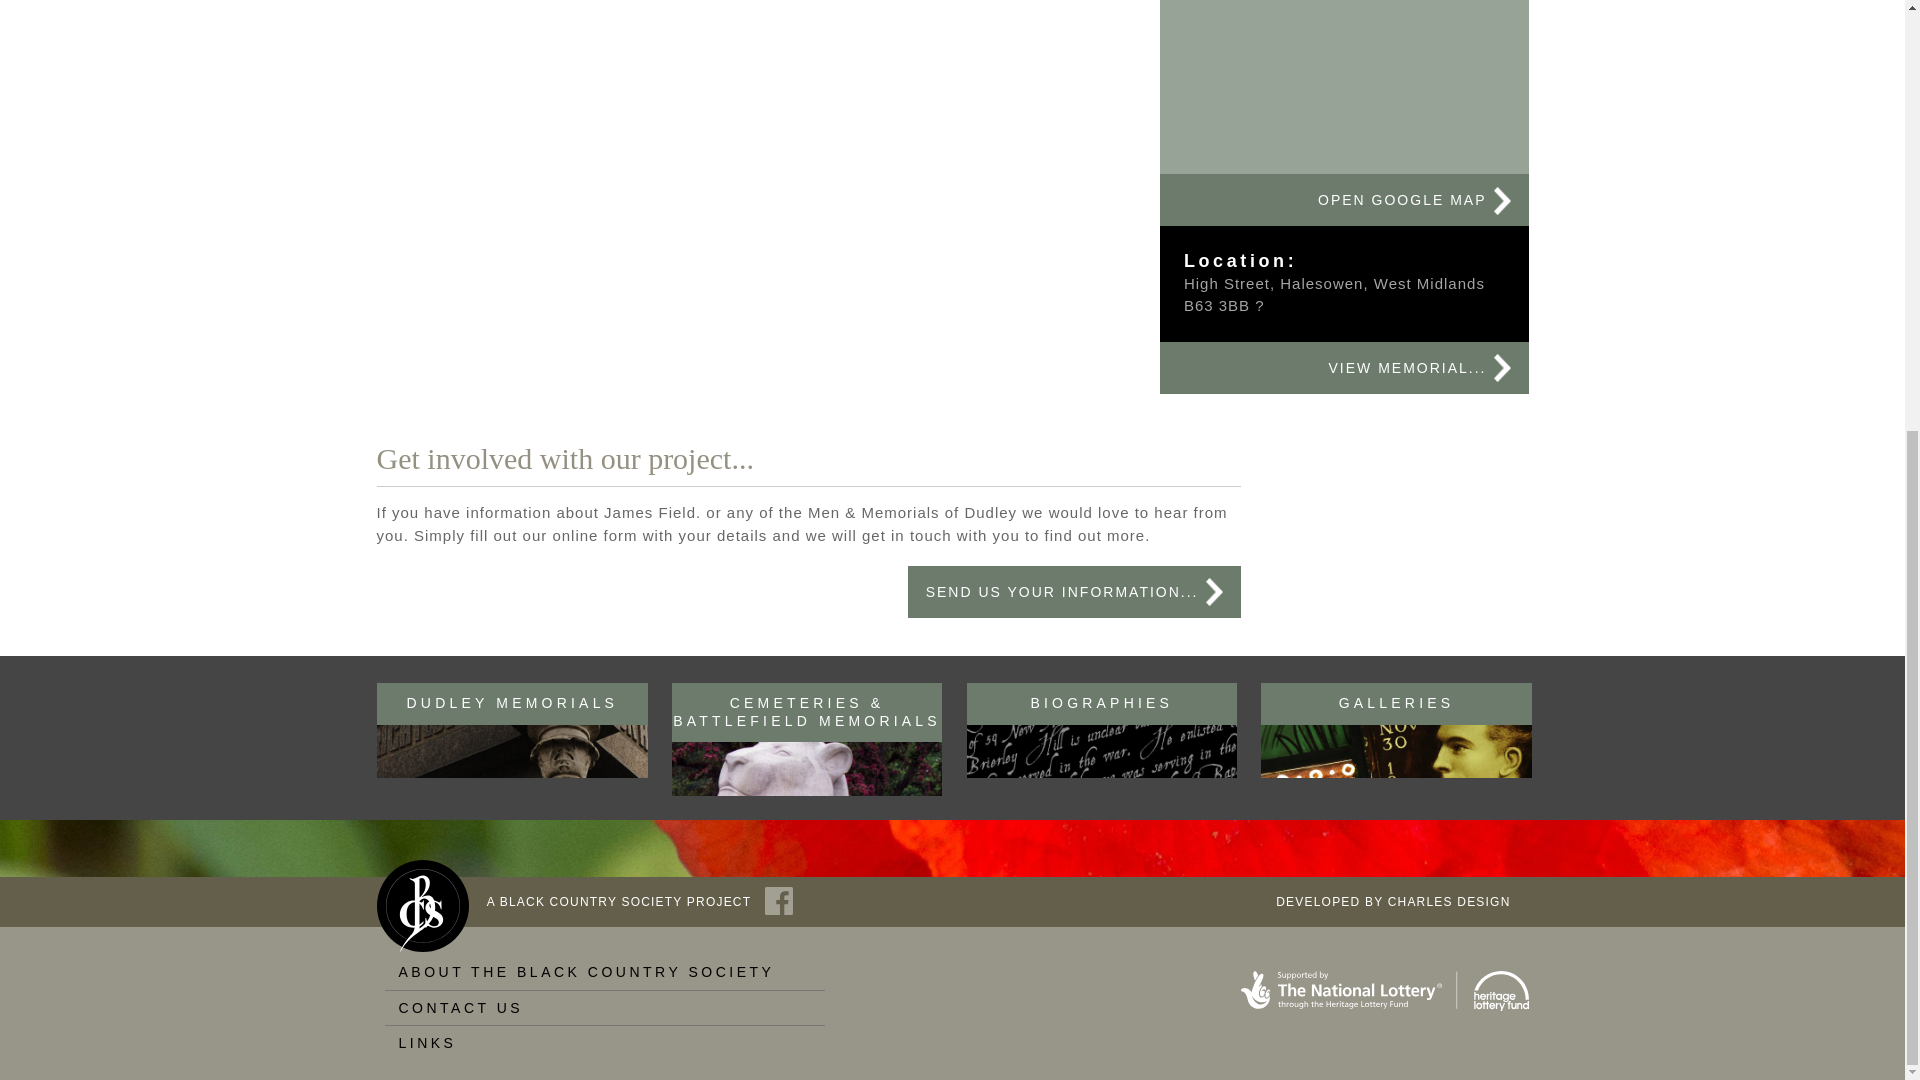 This screenshot has height=1080, width=1920. Describe the element at coordinates (1396, 730) in the screenshot. I see `GALLERIES` at that location.